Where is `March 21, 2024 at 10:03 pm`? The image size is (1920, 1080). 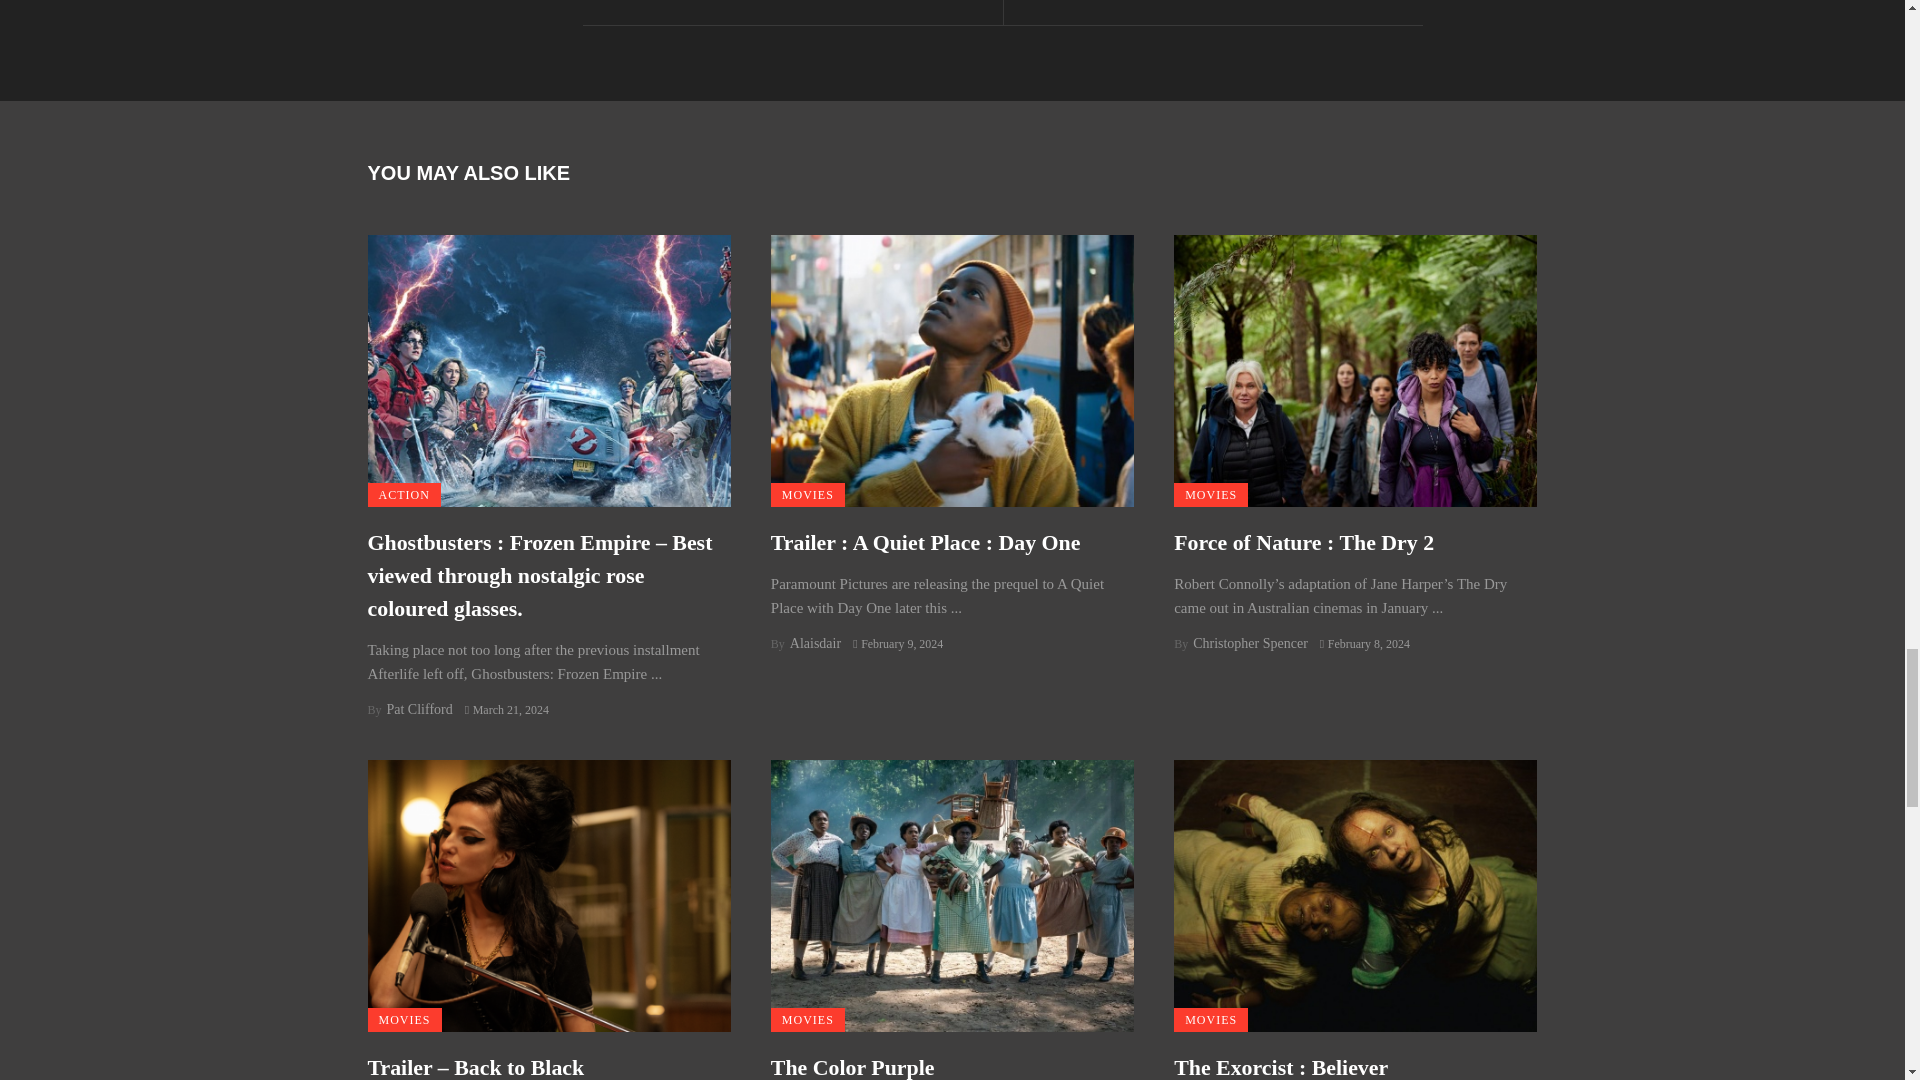
March 21, 2024 at 10:03 pm is located at coordinates (506, 710).